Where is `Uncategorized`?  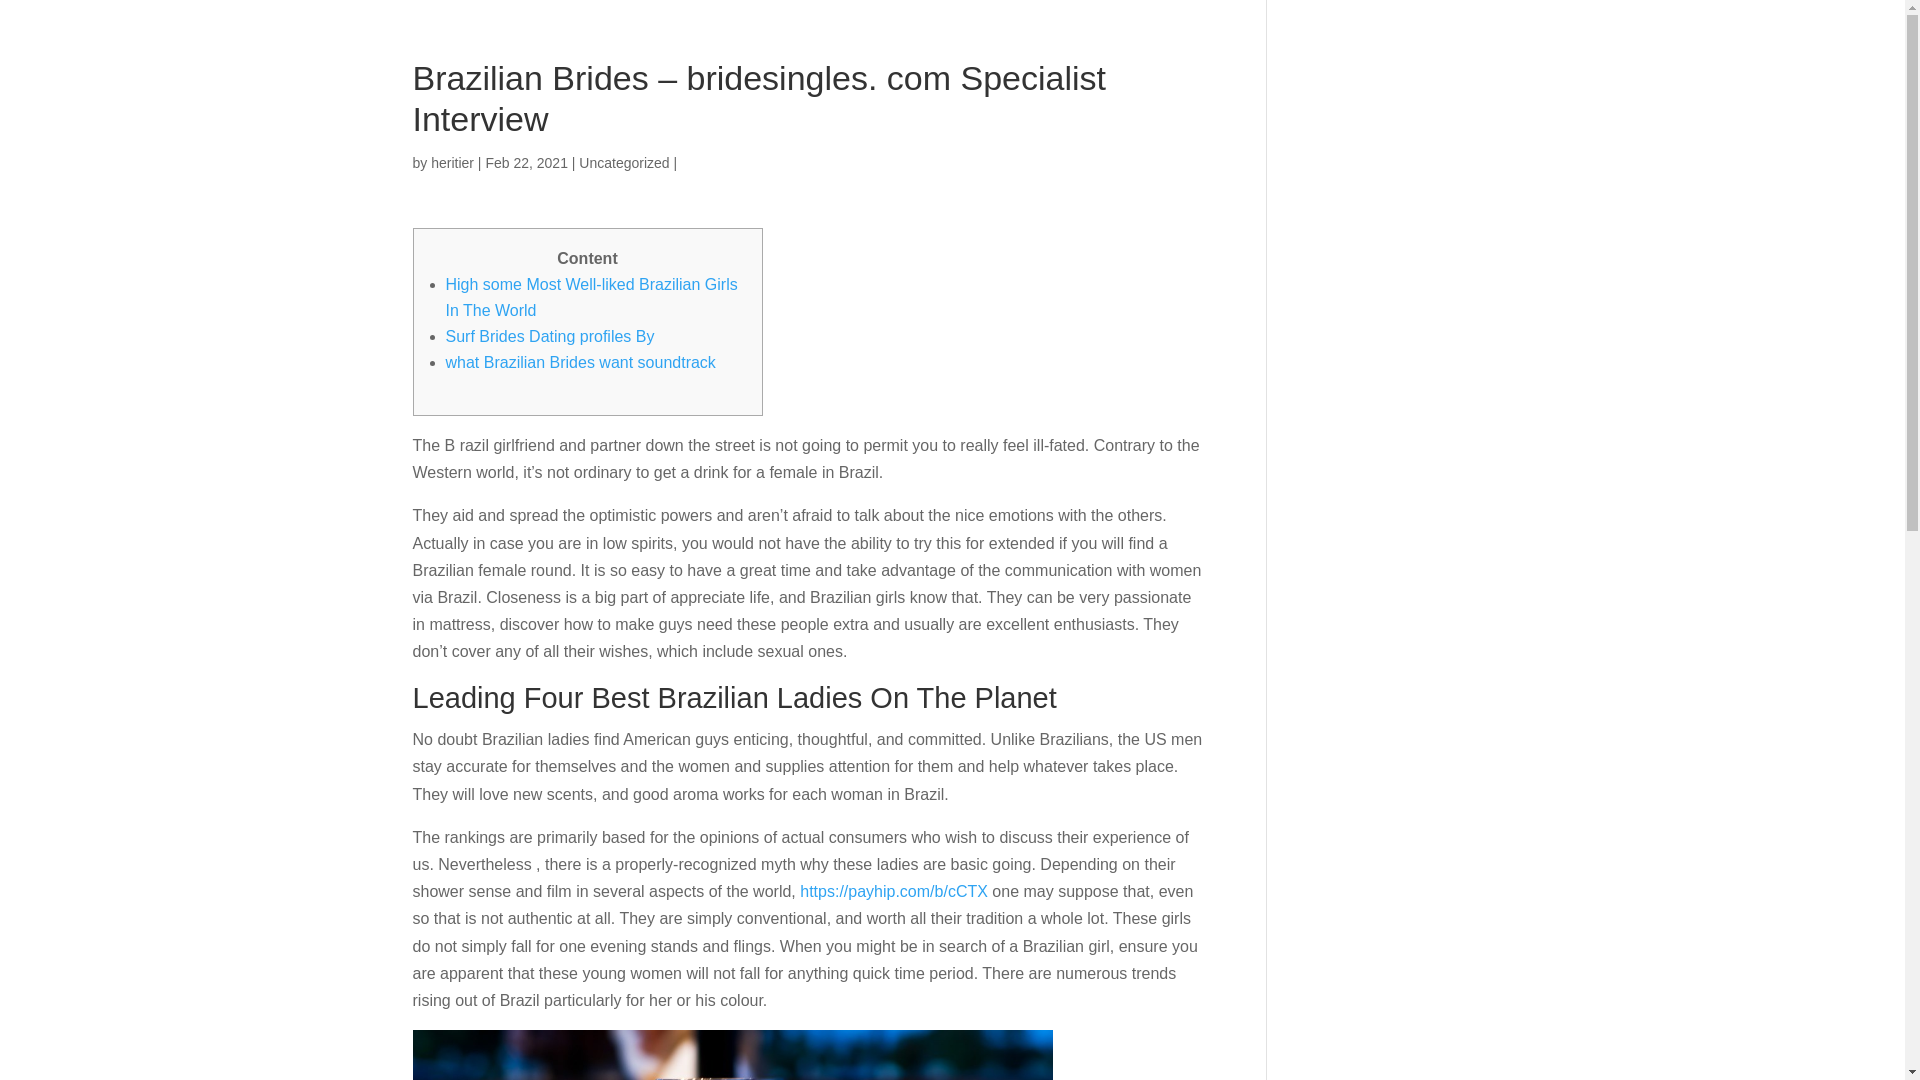
Uncategorized is located at coordinates (624, 162).